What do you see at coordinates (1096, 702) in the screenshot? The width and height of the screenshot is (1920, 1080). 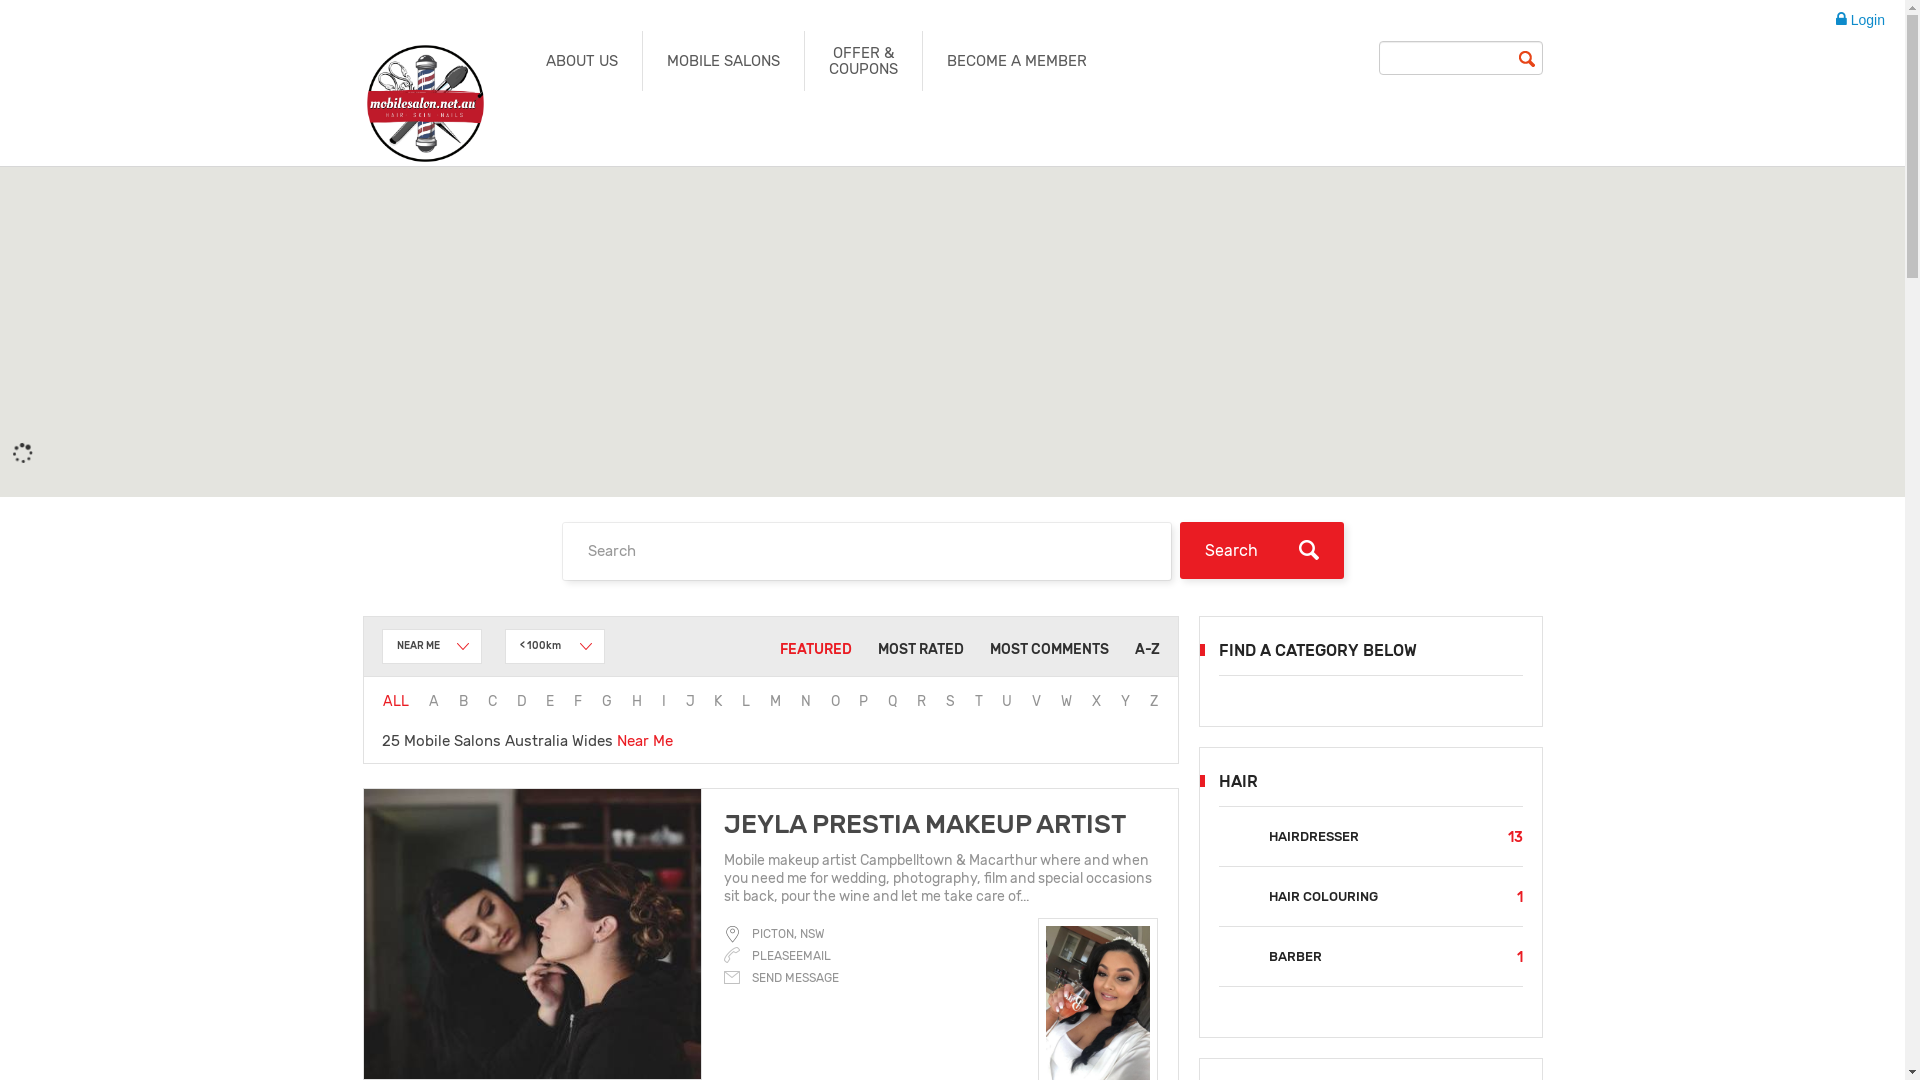 I see `X` at bounding box center [1096, 702].